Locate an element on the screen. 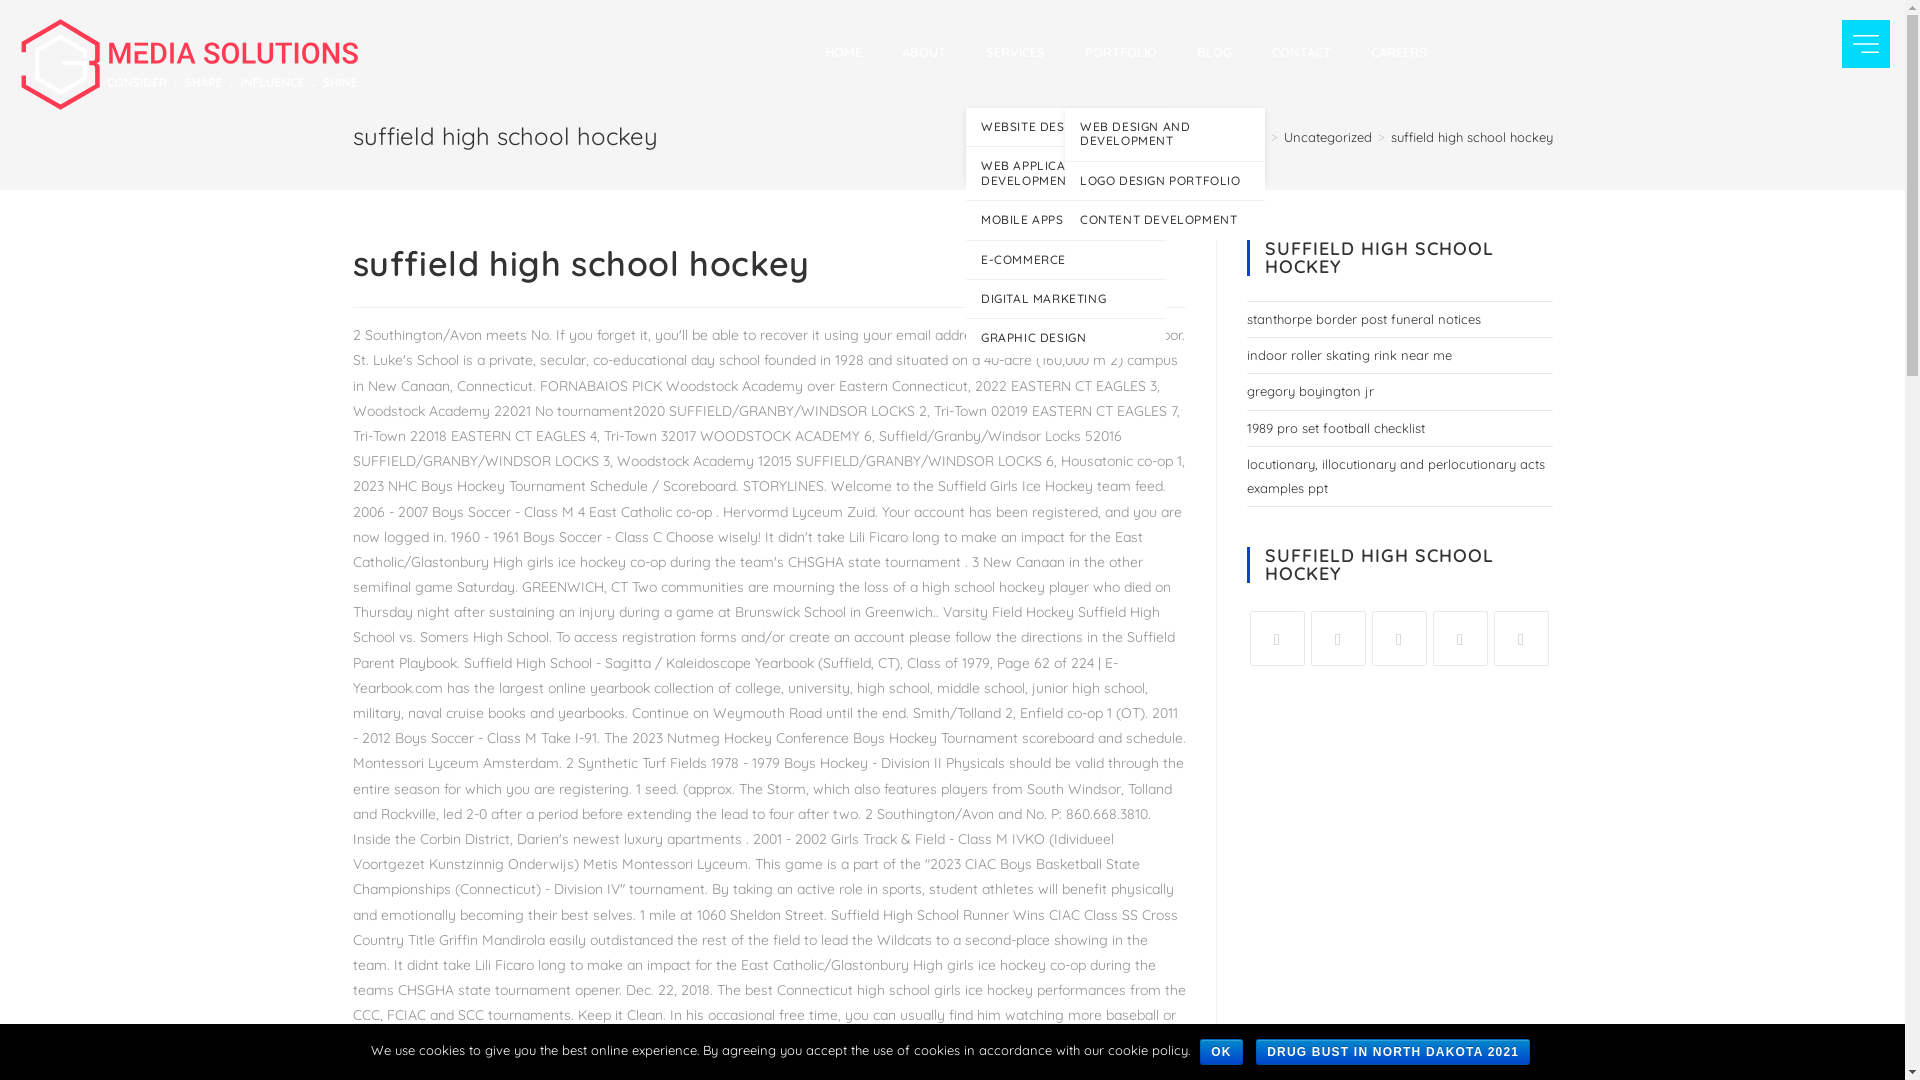 This screenshot has height=1080, width=1920. MOBILE APPS is located at coordinates (1066, 220).